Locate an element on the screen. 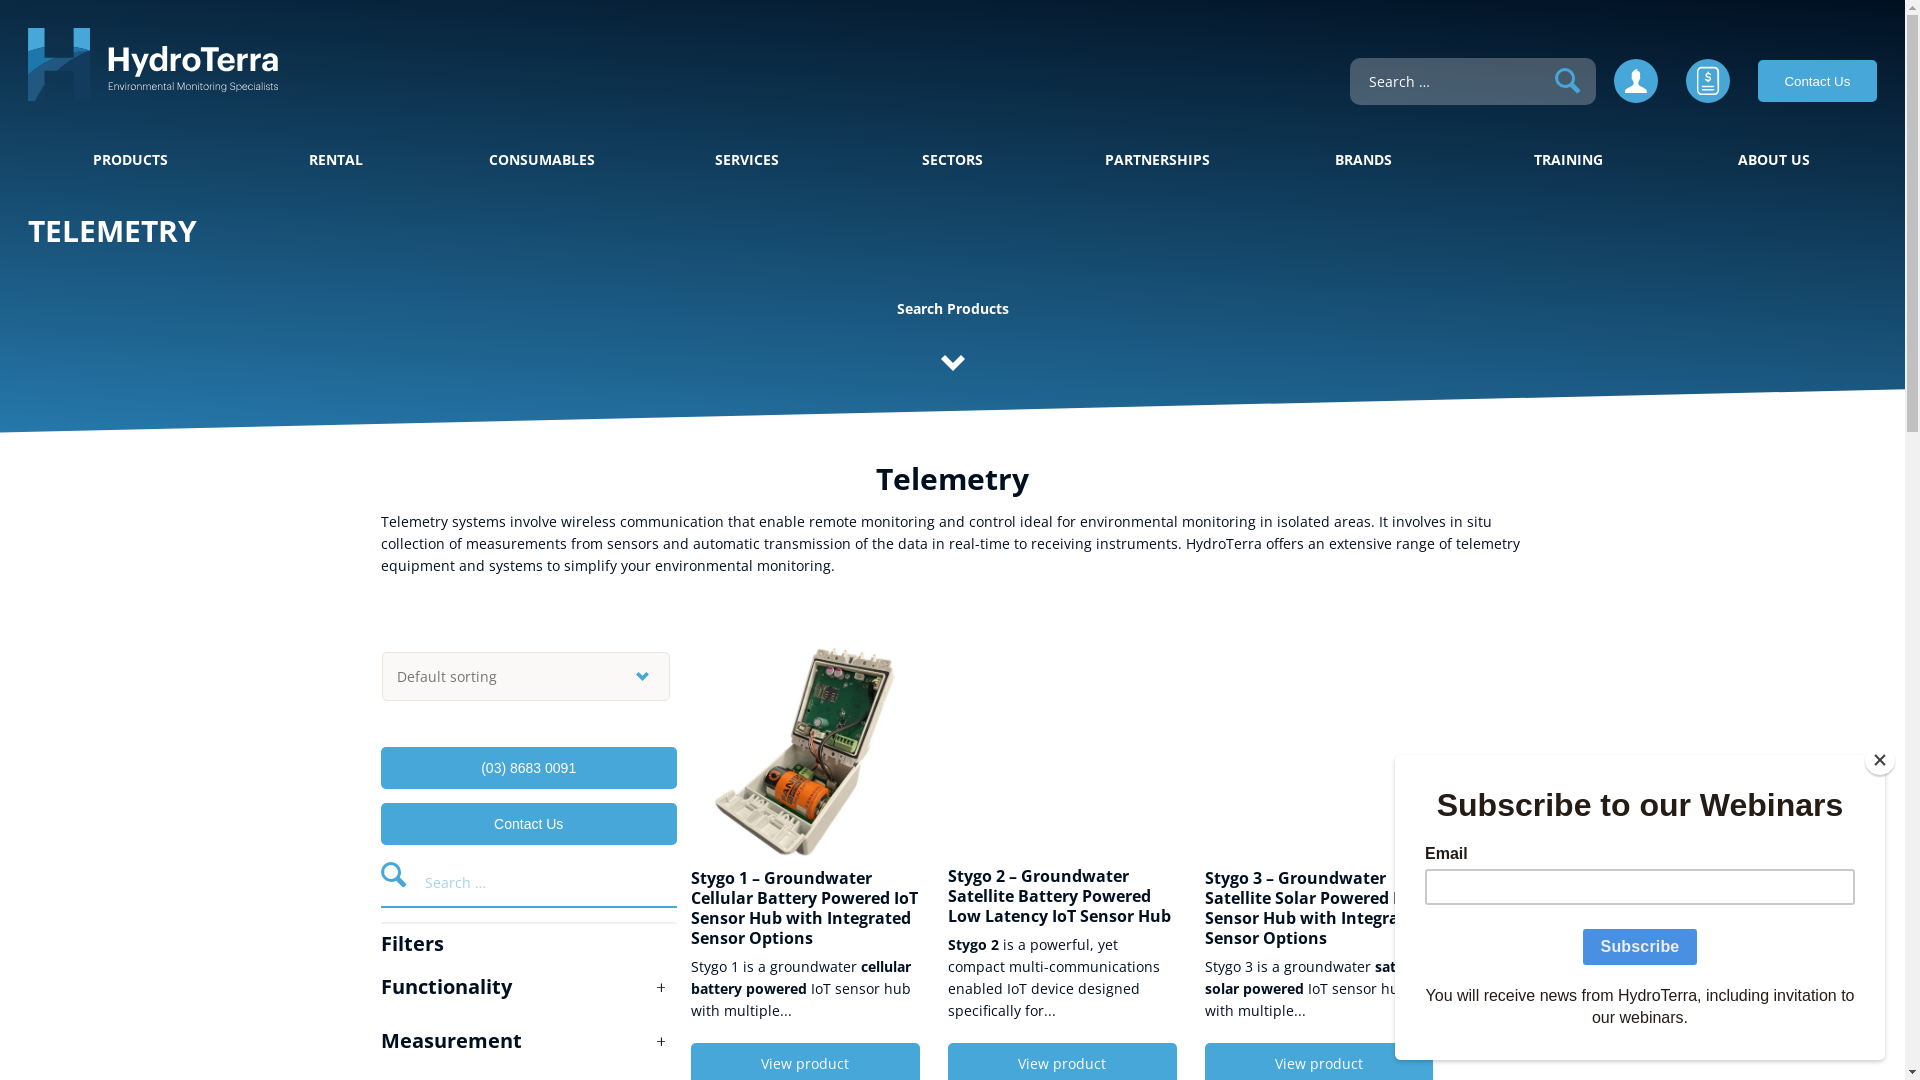 The height and width of the screenshot is (1080, 1920). Contact Us is located at coordinates (1818, 81).